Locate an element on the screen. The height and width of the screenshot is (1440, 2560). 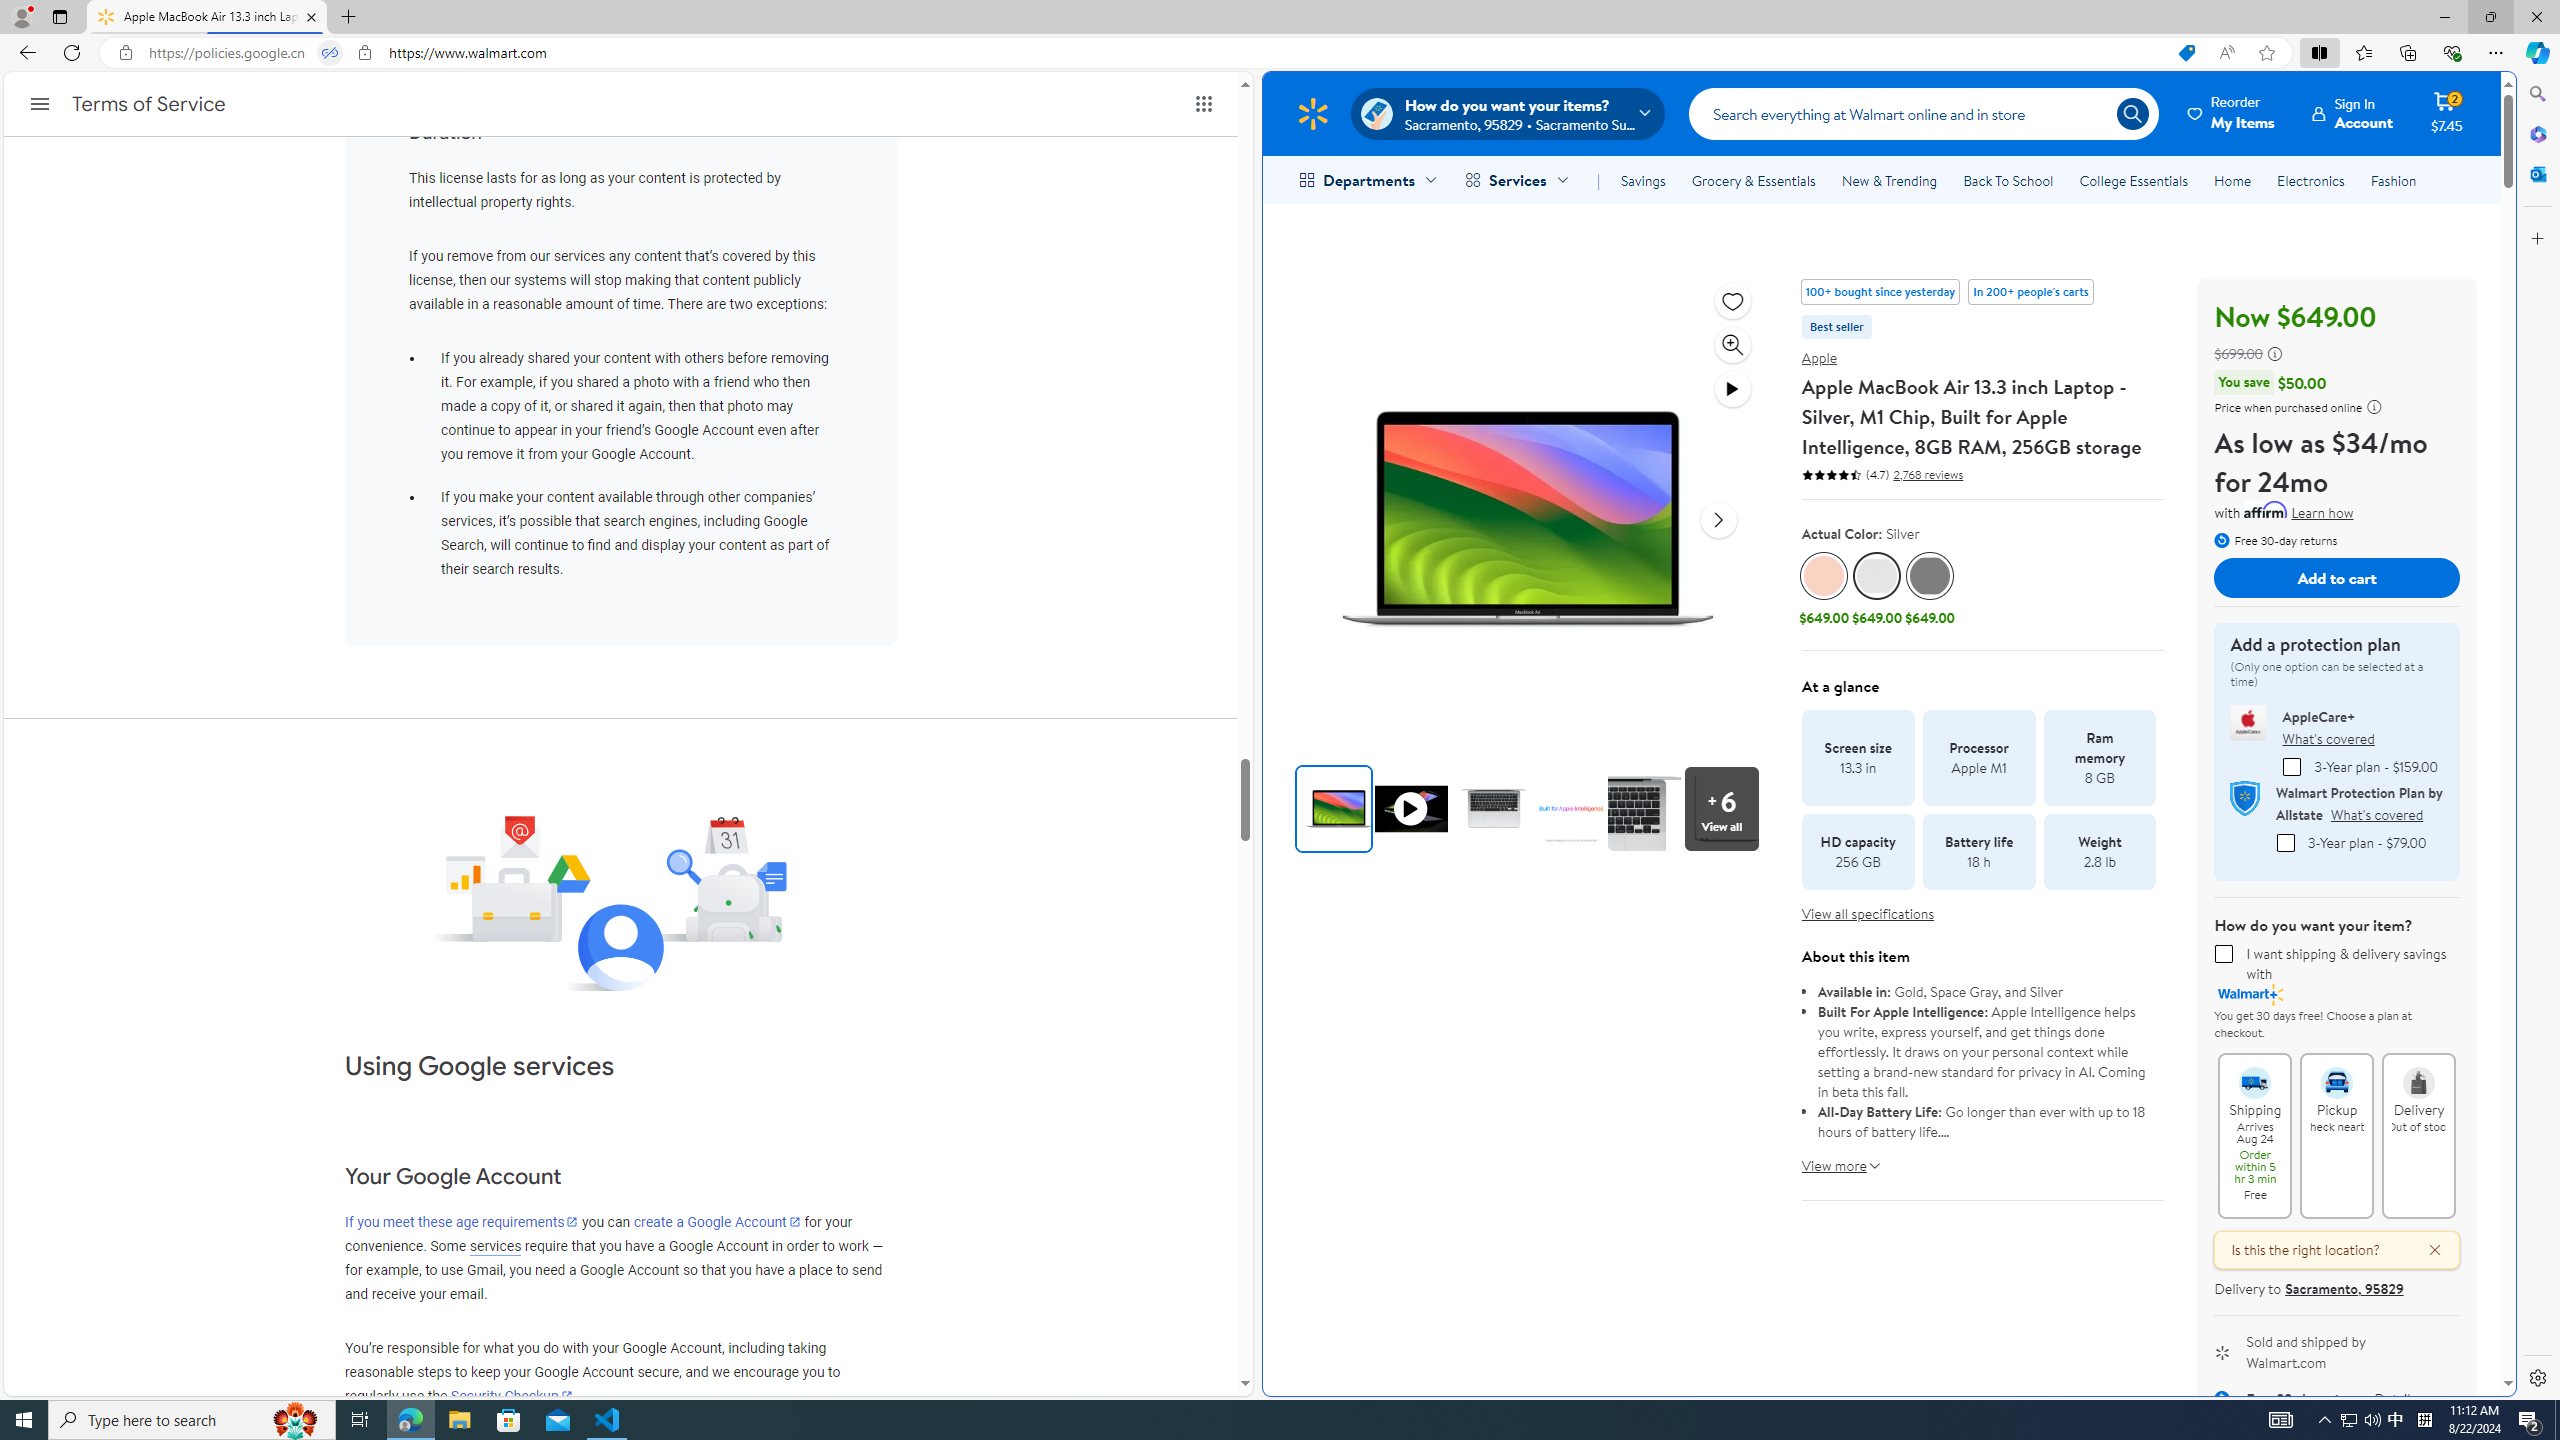
selected, Silver, $649.00 is located at coordinates (1877, 590).